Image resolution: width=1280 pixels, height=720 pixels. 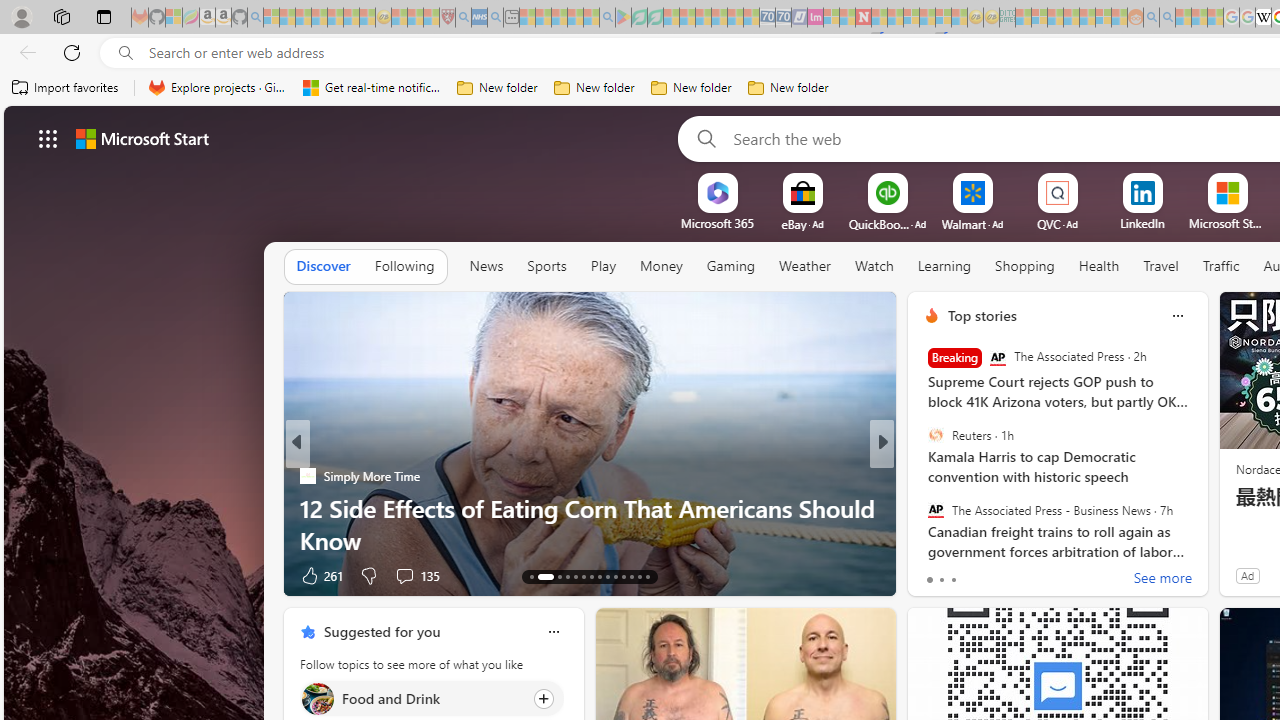 I want to click on utah sues federal government - Search - Sleeping, so click(x=495, y=18).